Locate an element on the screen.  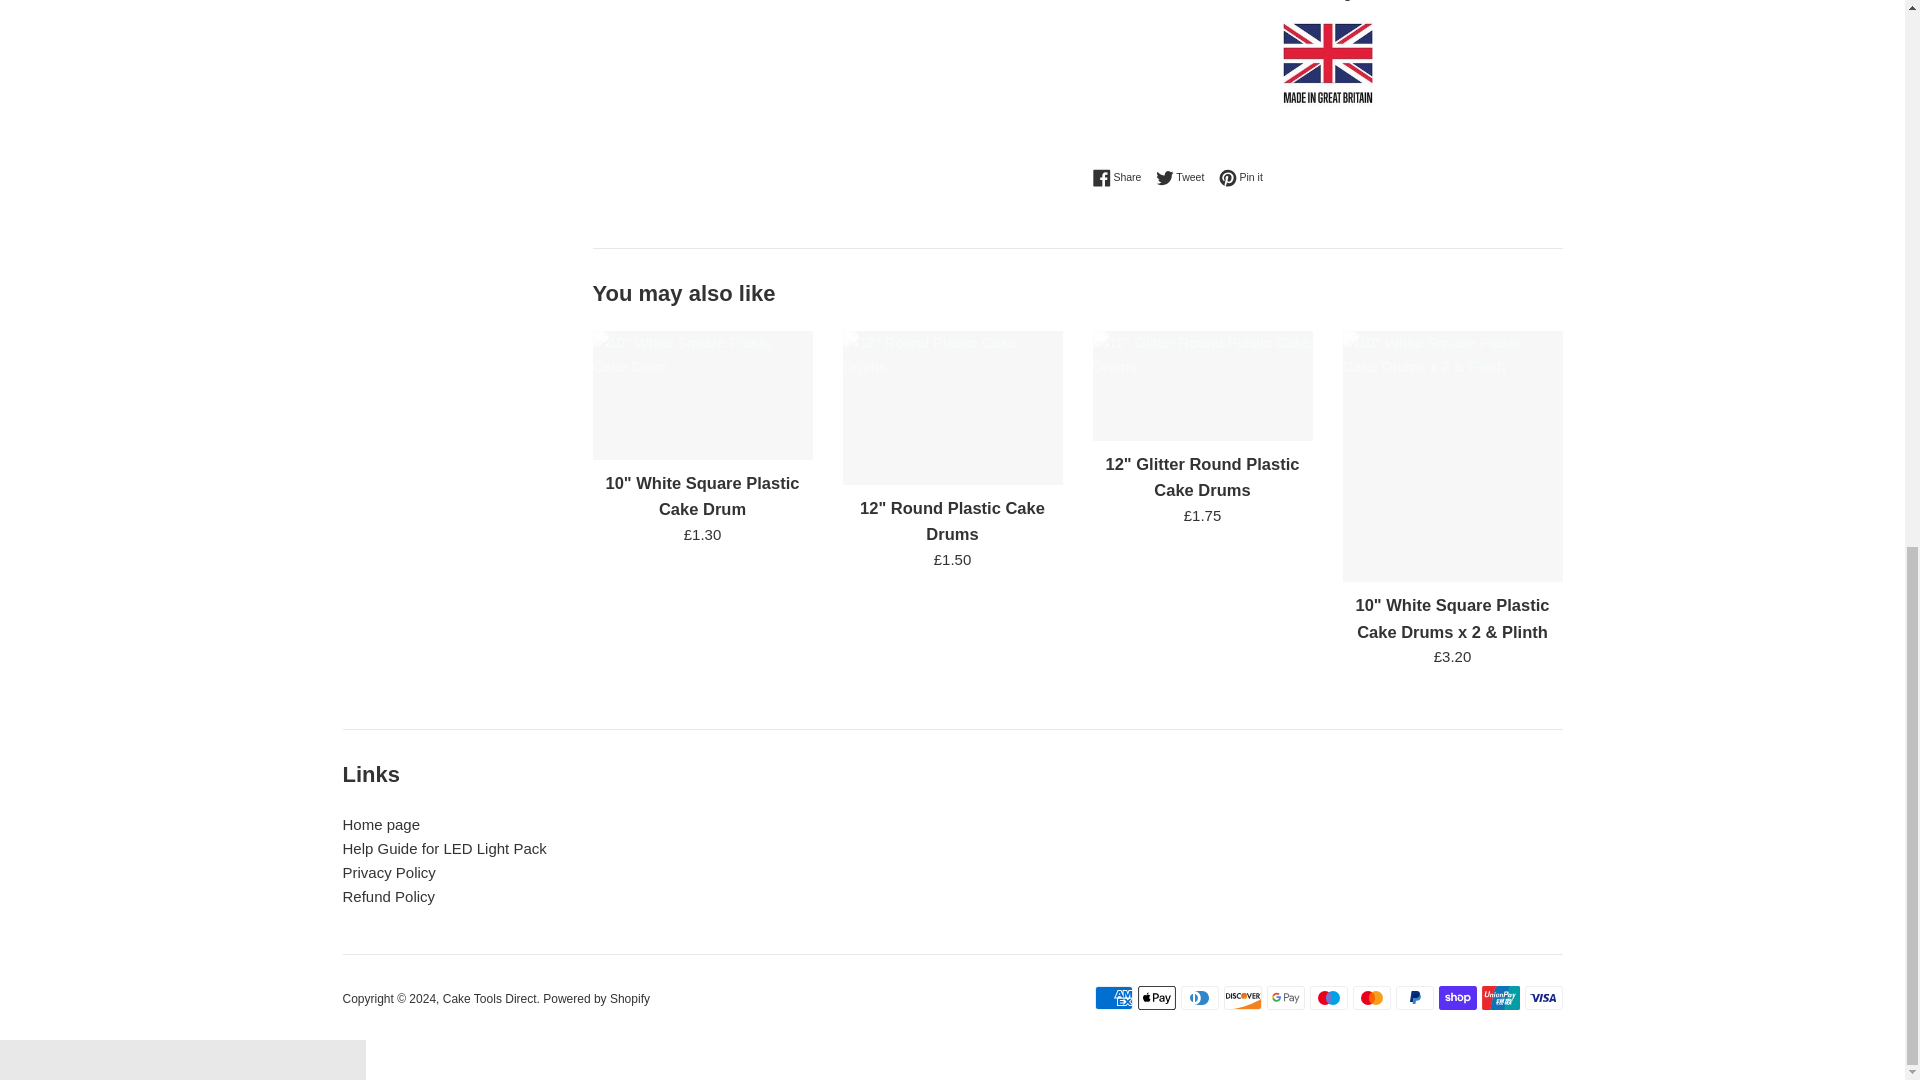
Google Pay is located at coordinates (1284, 998).